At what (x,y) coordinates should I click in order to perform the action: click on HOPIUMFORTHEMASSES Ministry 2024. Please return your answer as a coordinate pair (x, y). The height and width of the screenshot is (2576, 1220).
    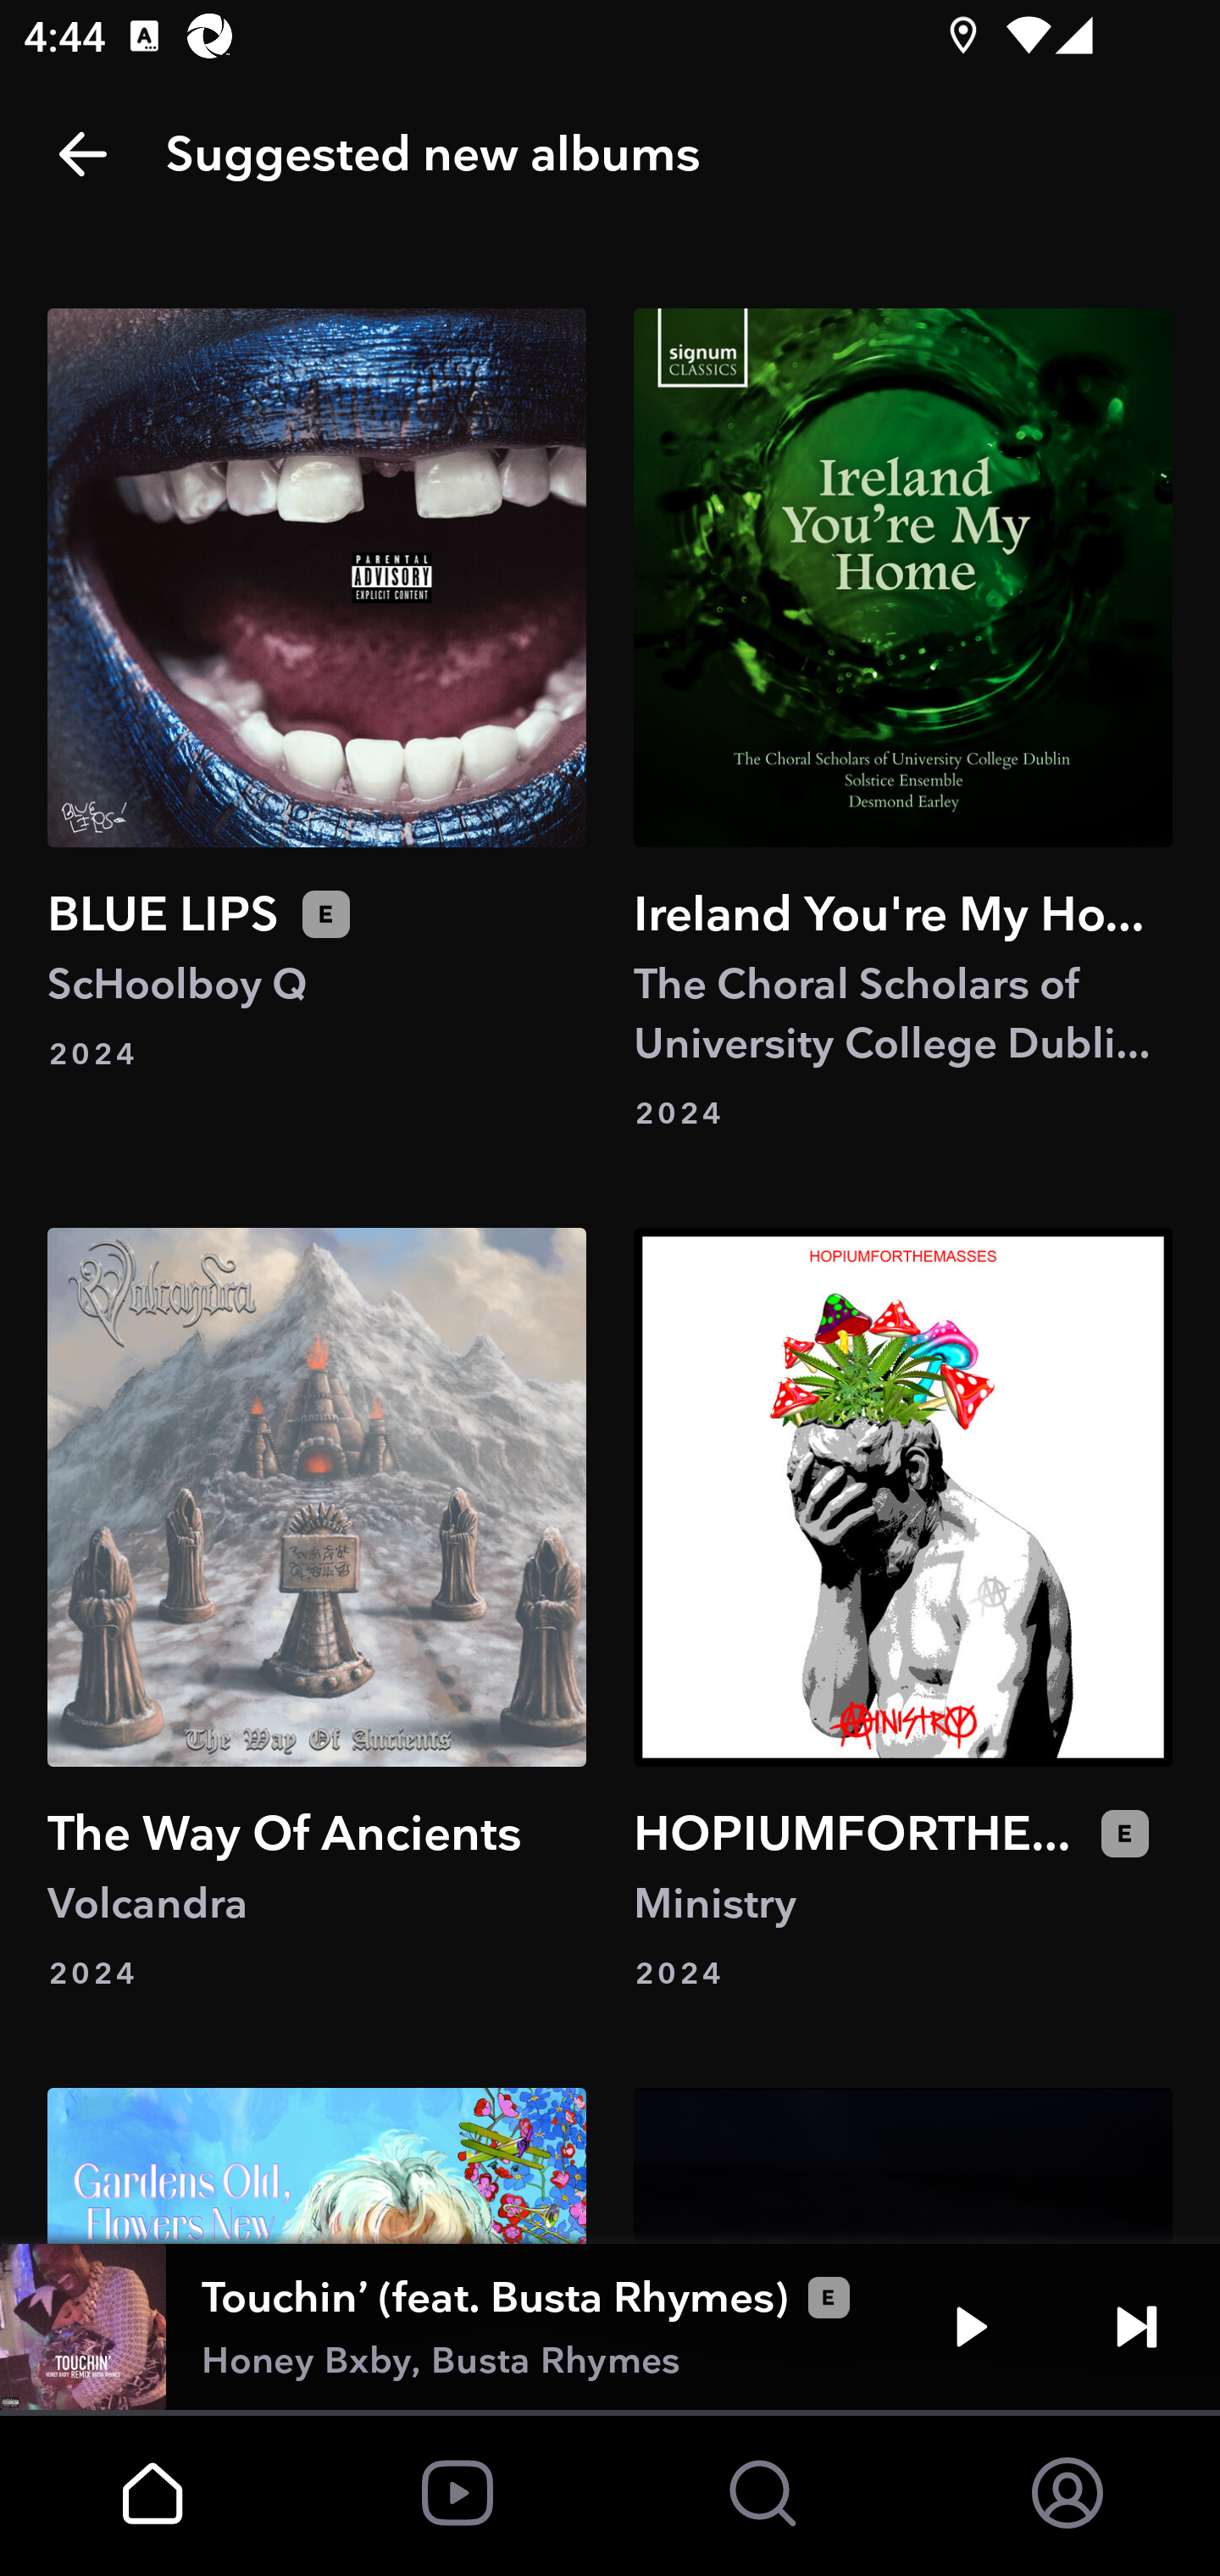
    Looking at the image, I should click on (902, 1611).